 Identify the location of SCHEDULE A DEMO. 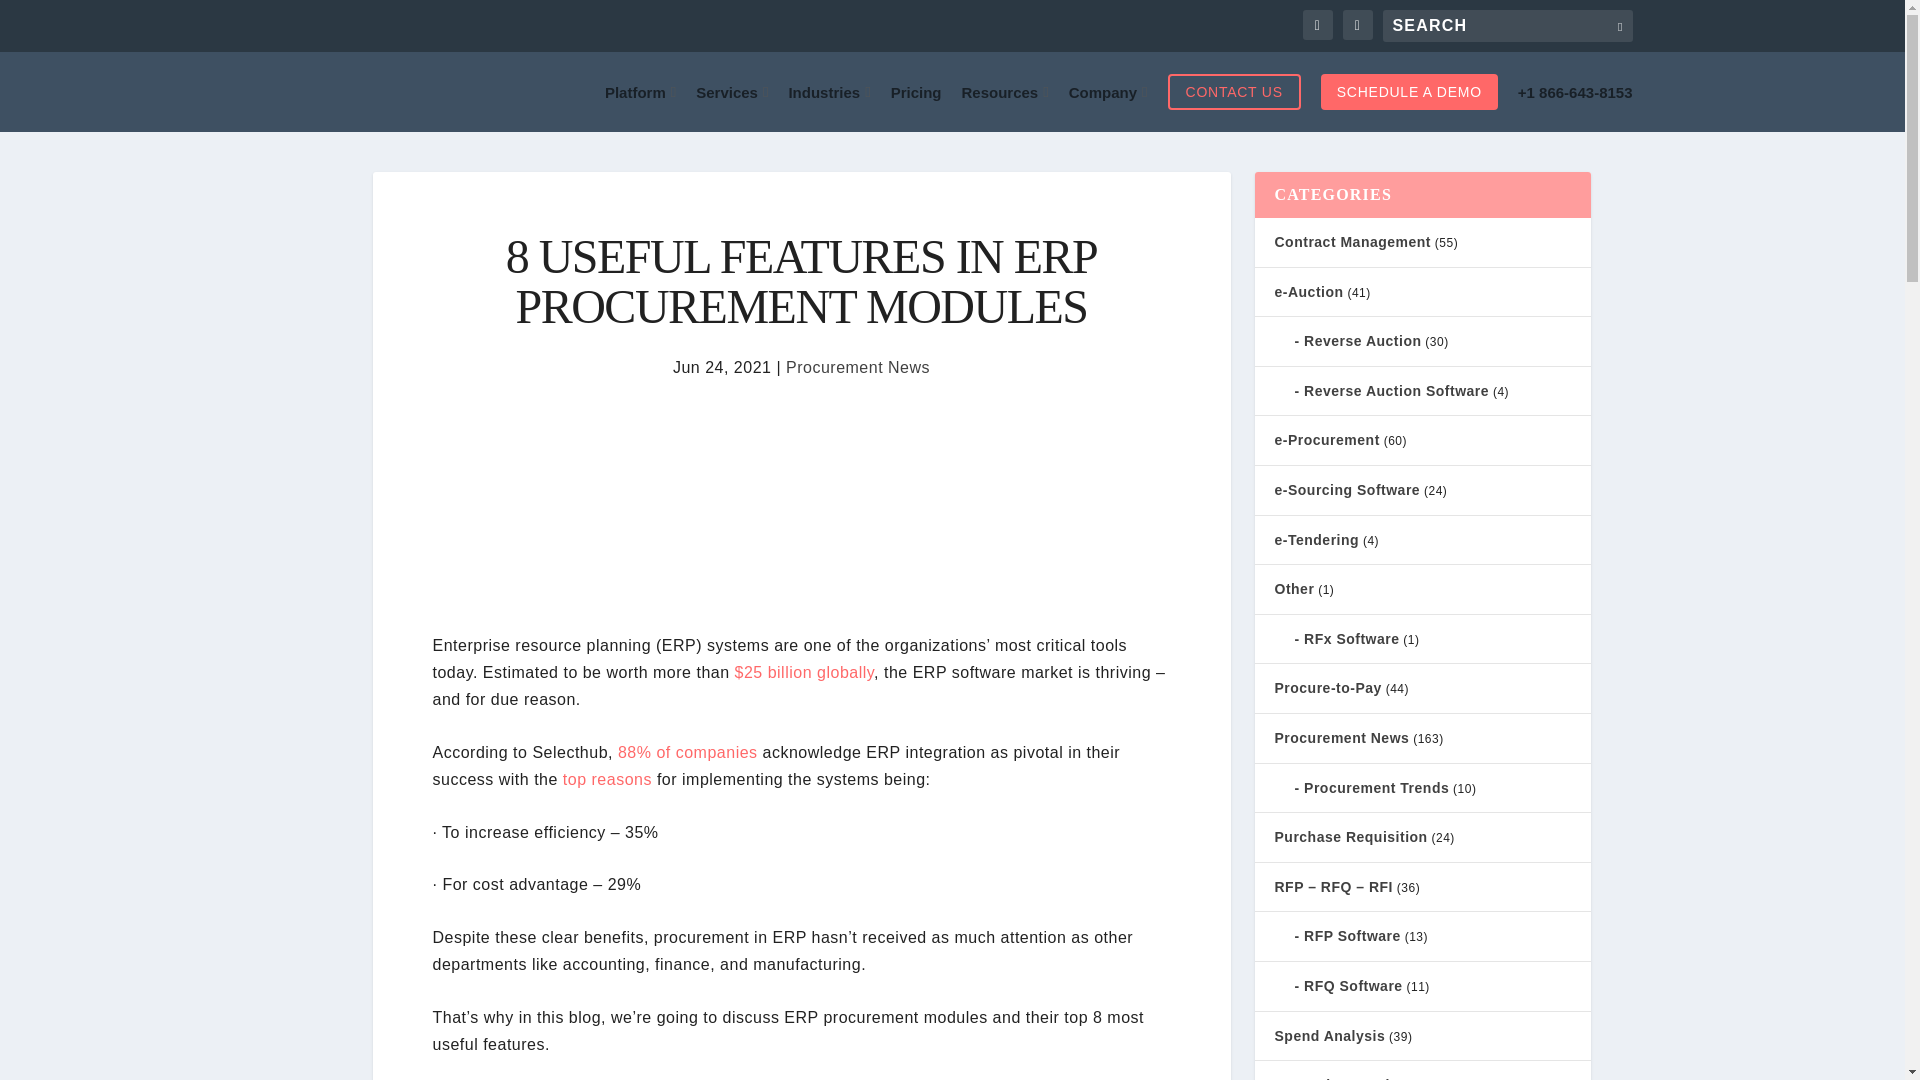
(1408, 92).